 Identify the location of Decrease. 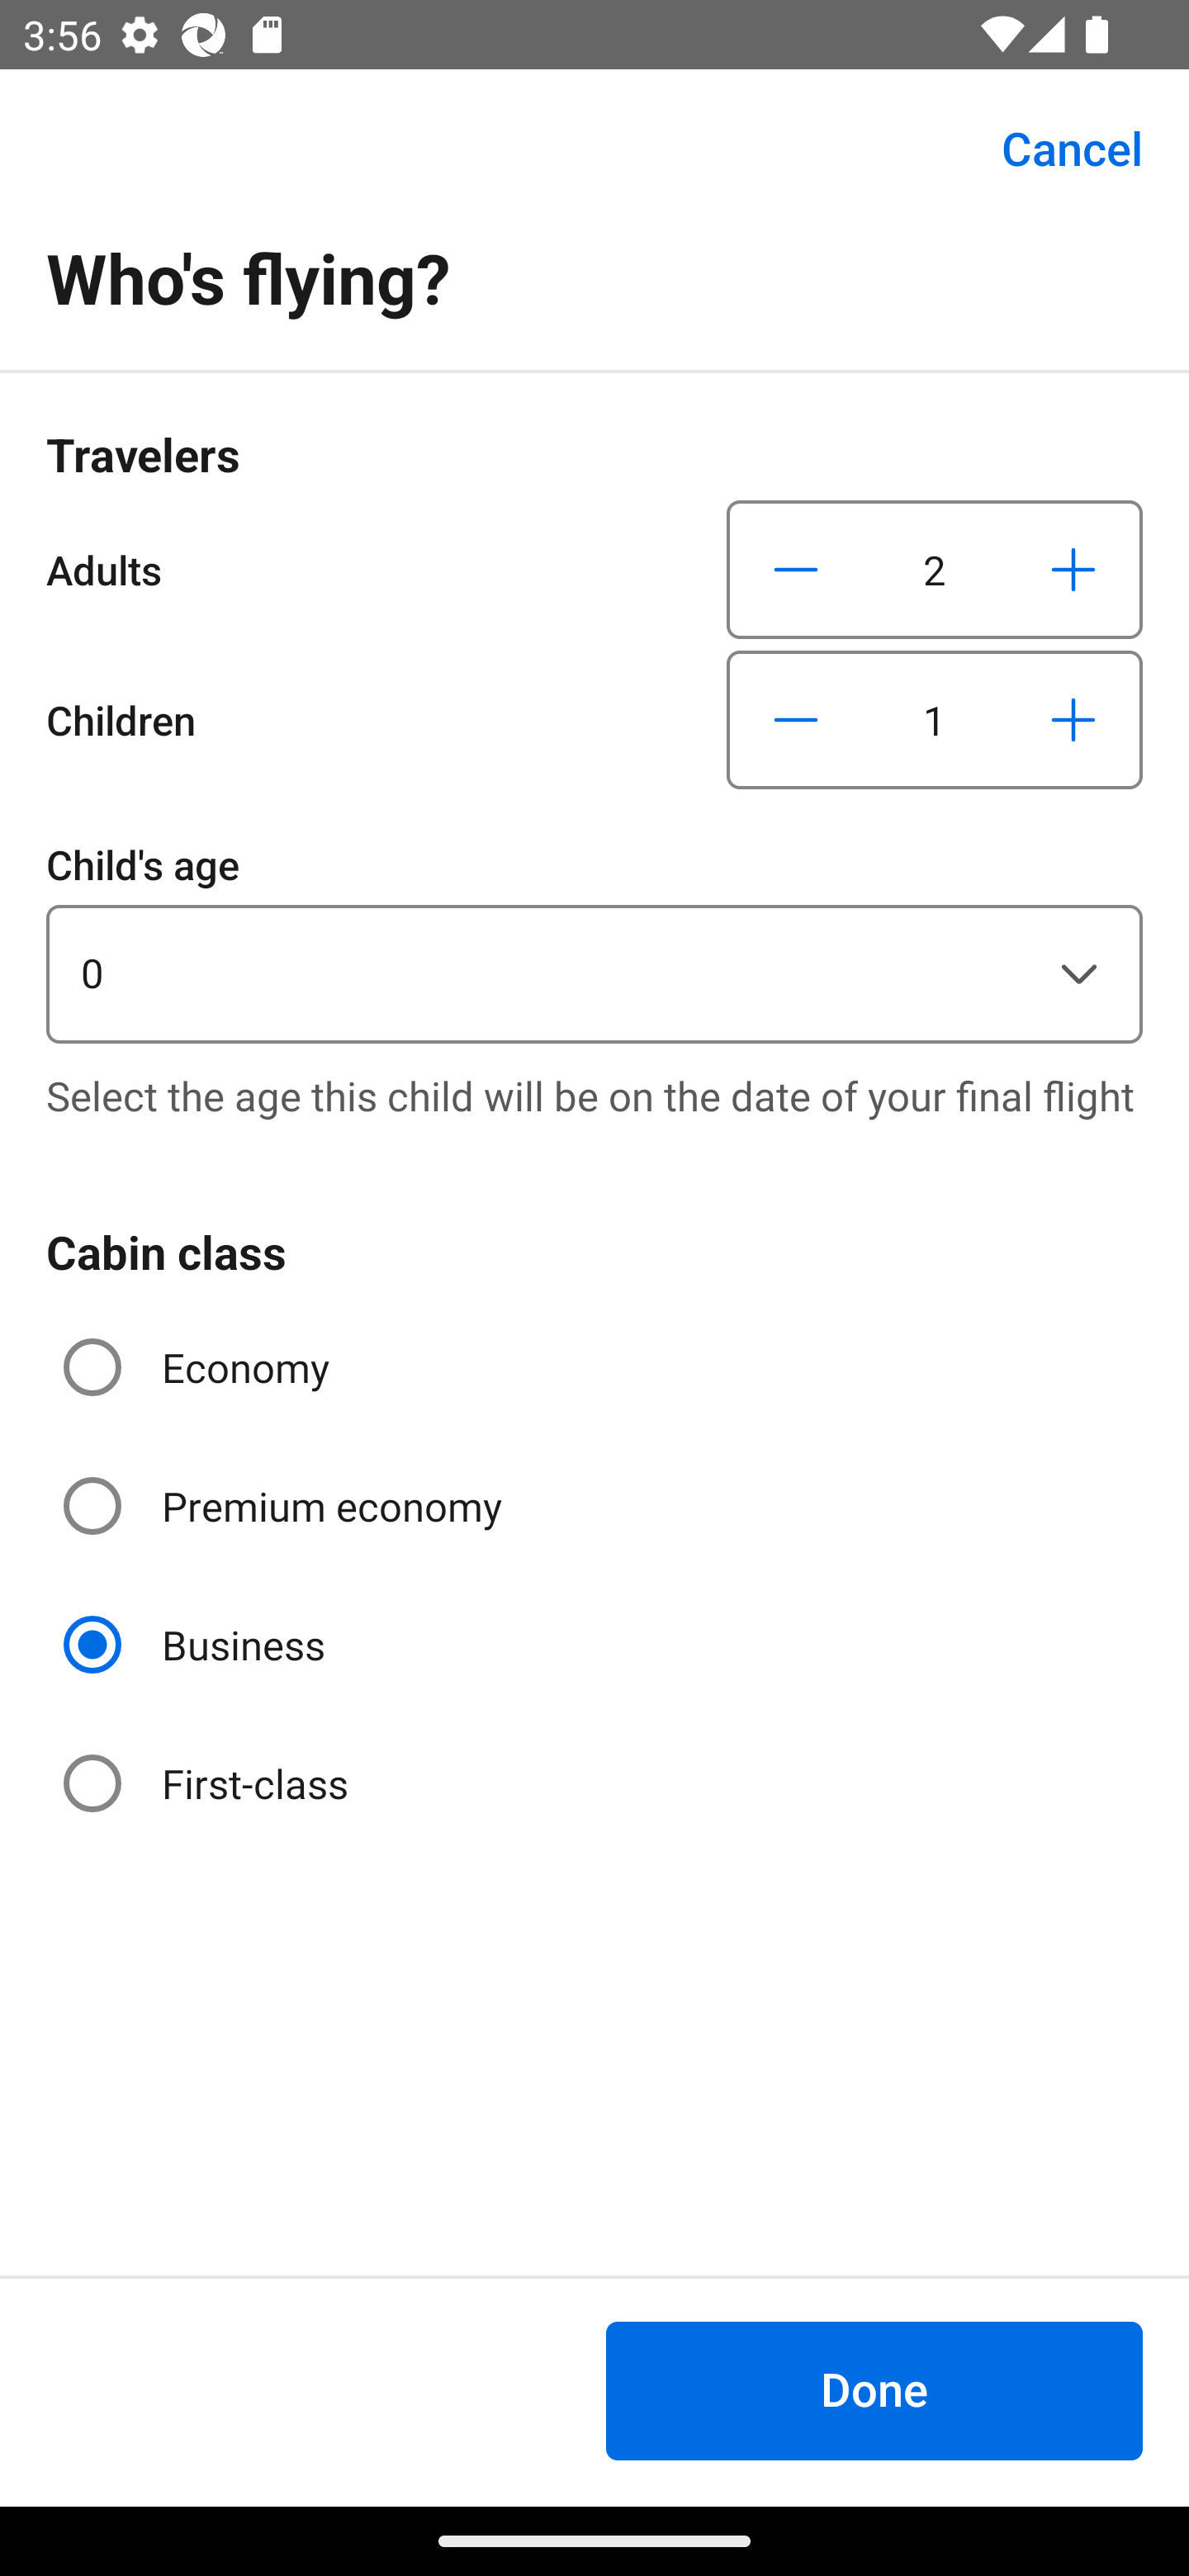
(796, 569).